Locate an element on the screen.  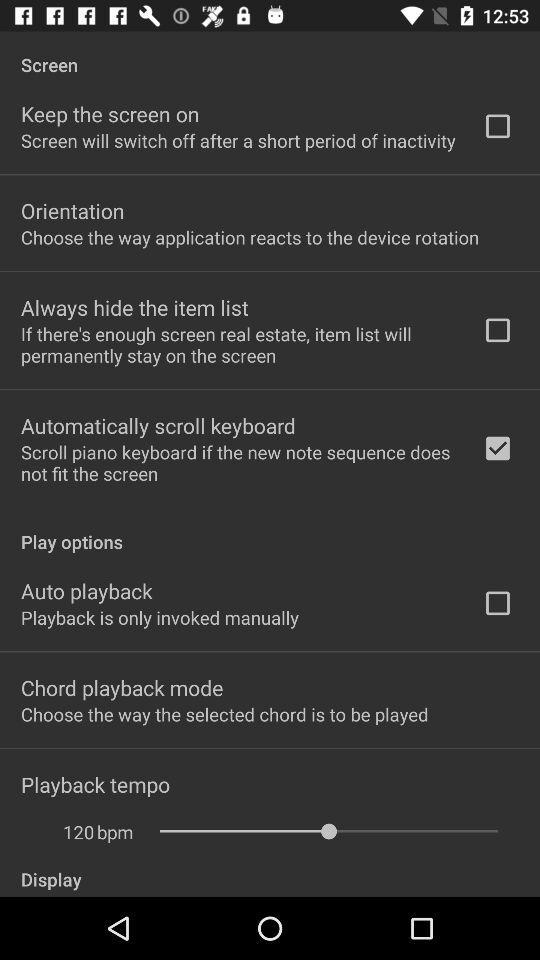
launch item to the right of bpm app is located at coordinates (328, 831).